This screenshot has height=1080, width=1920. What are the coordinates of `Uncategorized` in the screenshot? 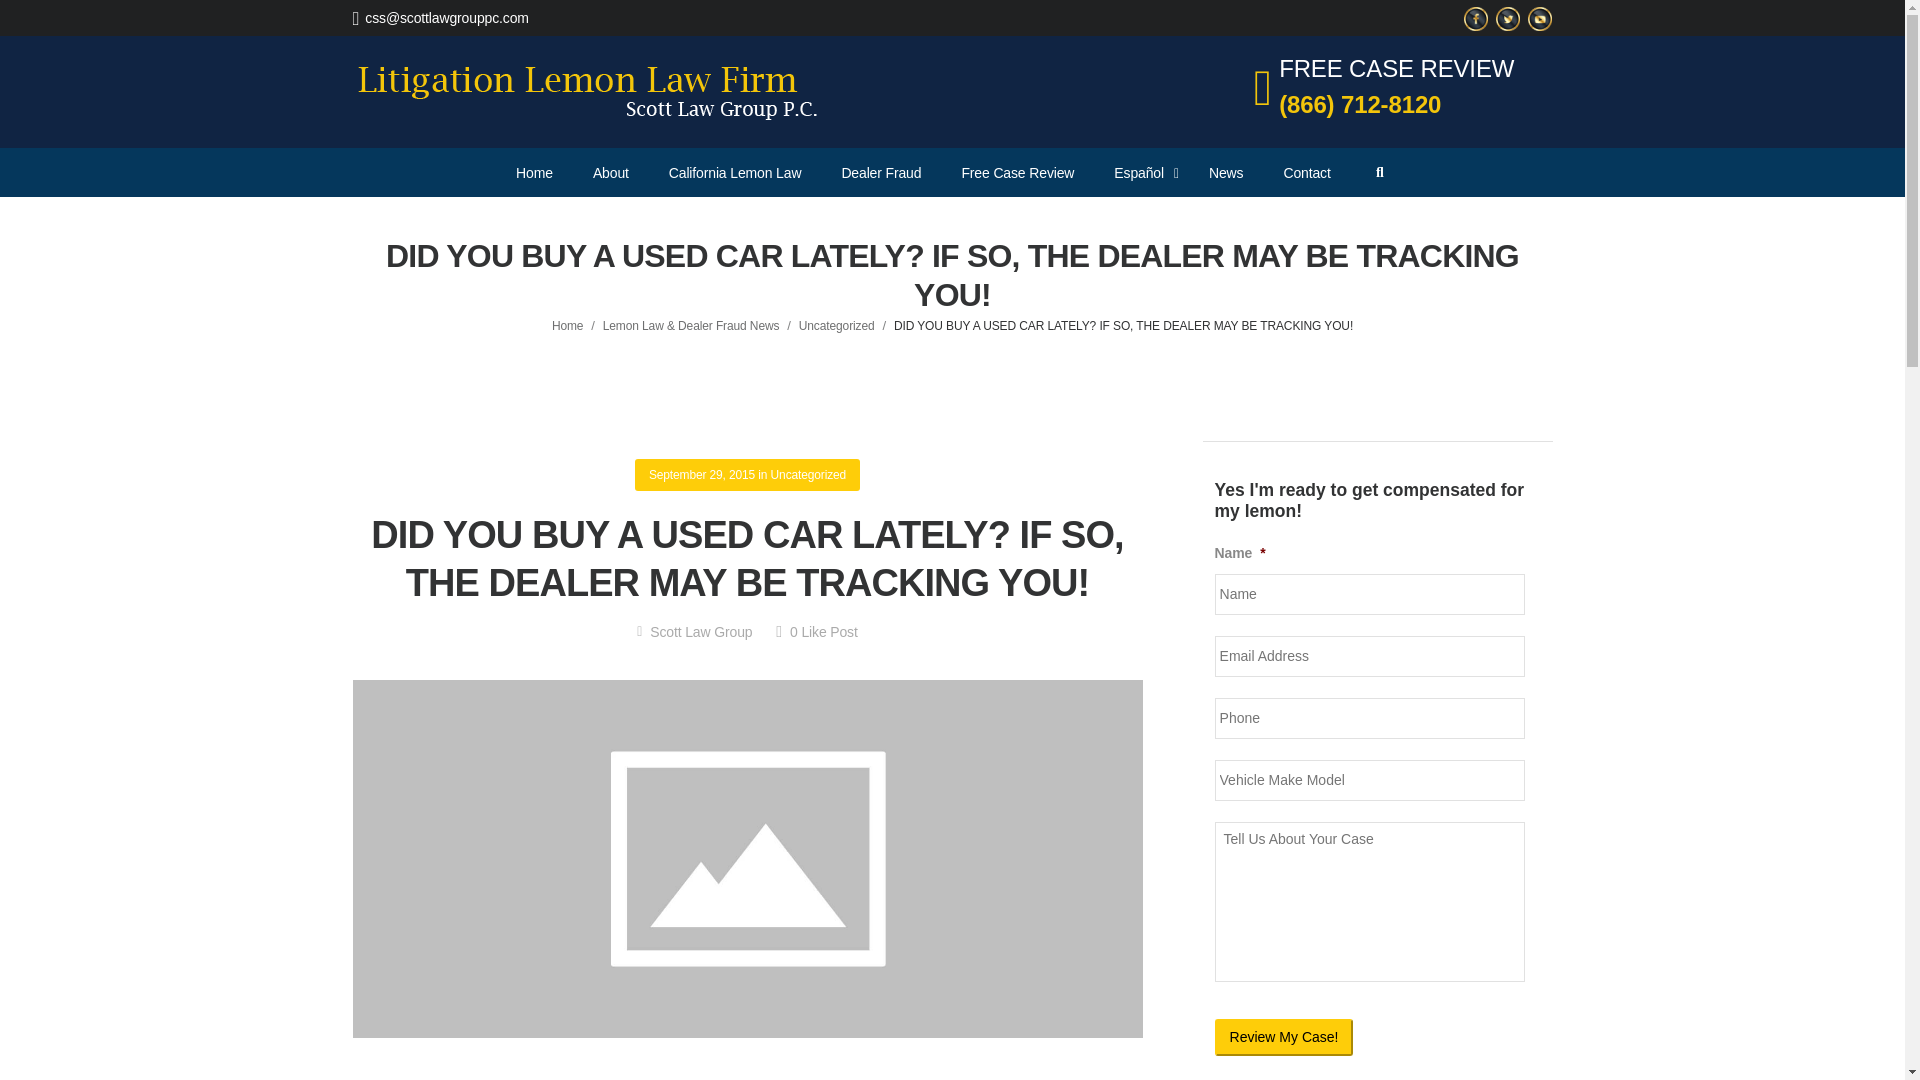 It's located at (808, 474).